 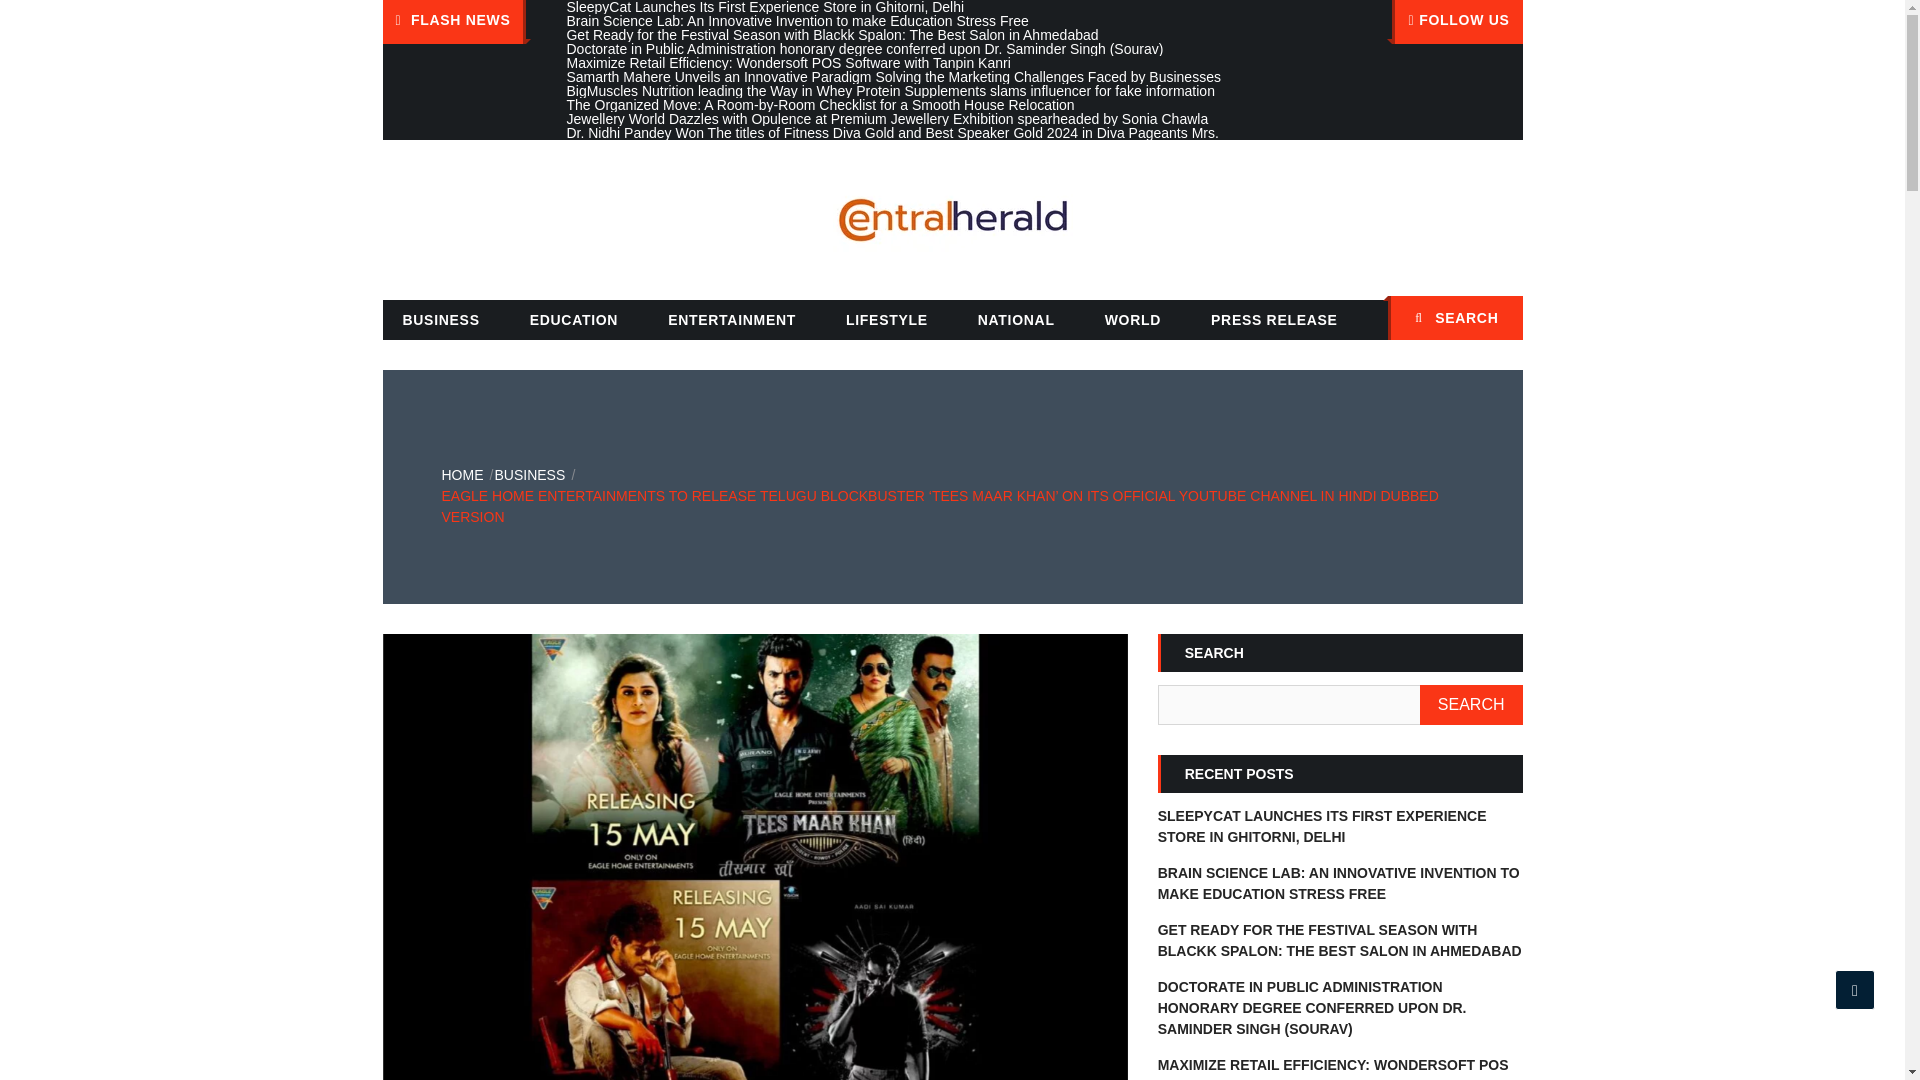 I want to click on SEARCH, so click(x=1455, y=318).